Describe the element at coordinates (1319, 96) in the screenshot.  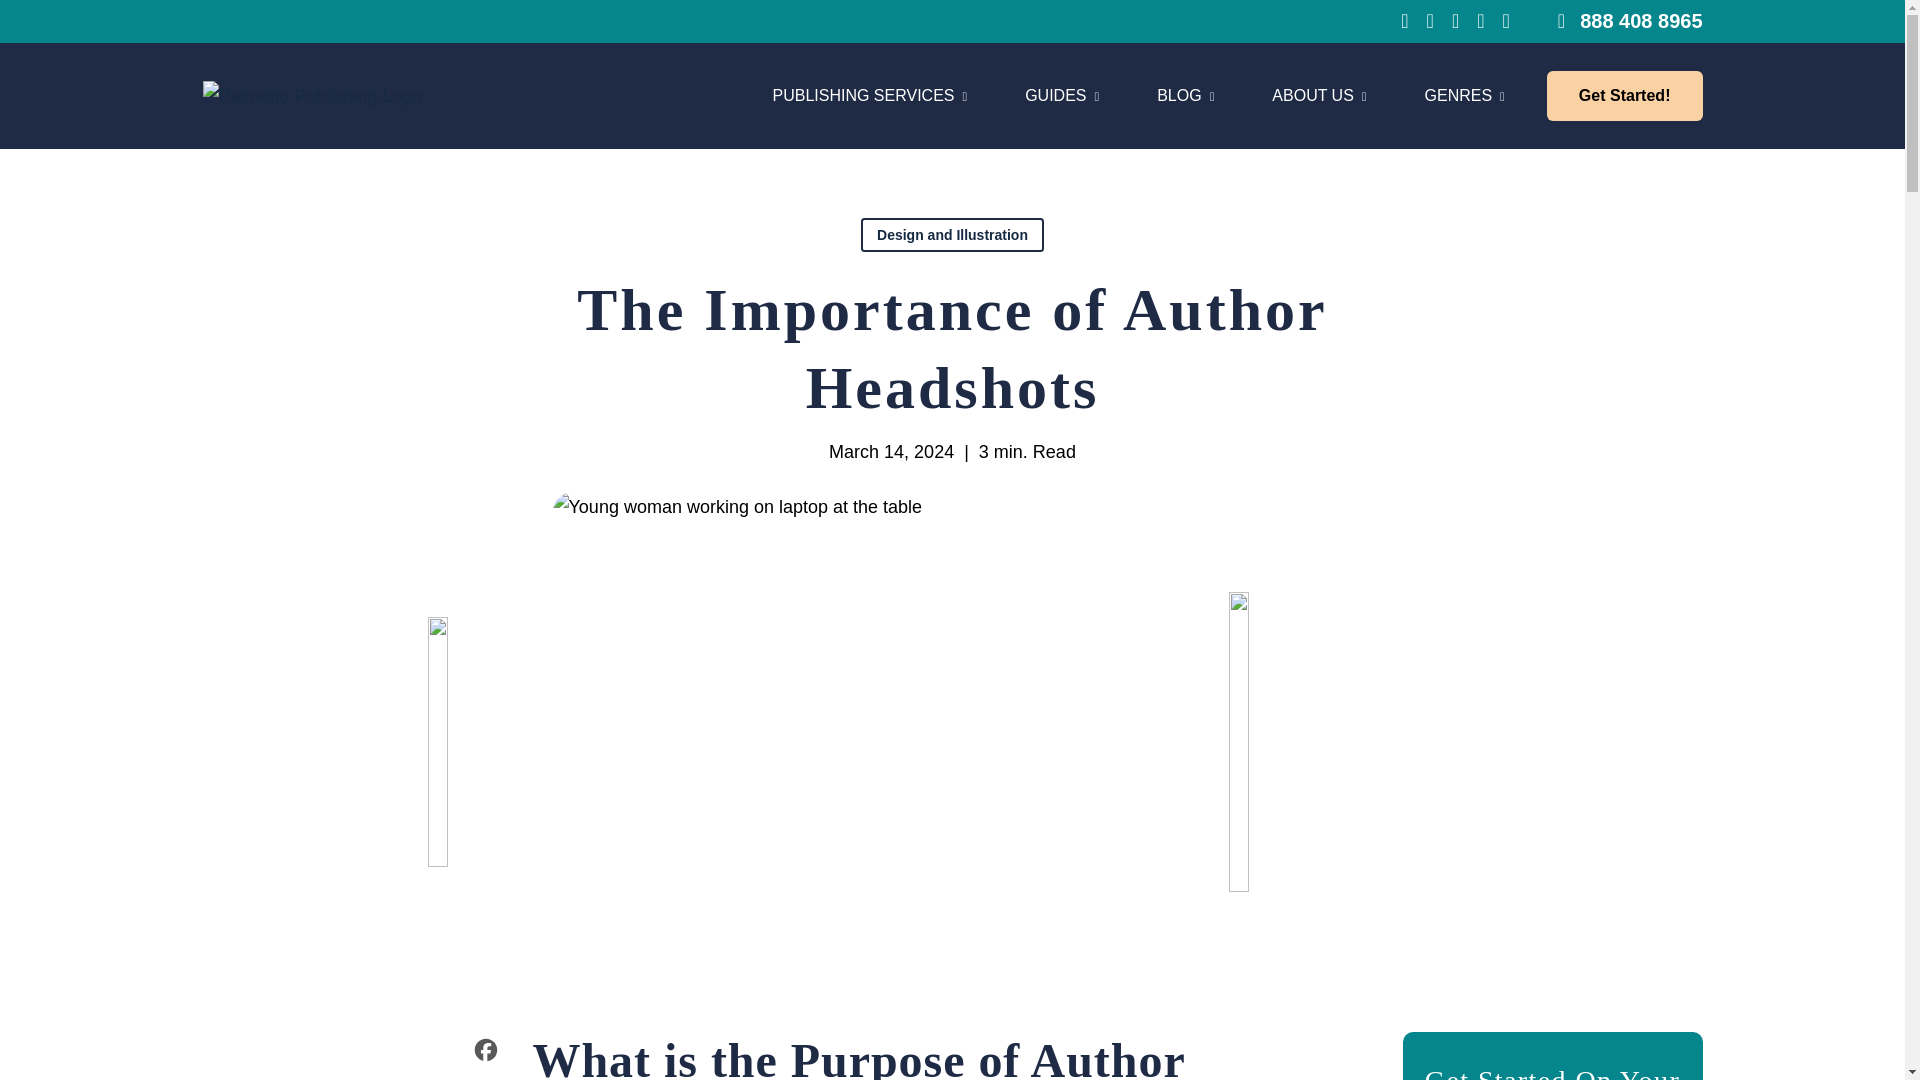
I see `ABOUT US` at that location.